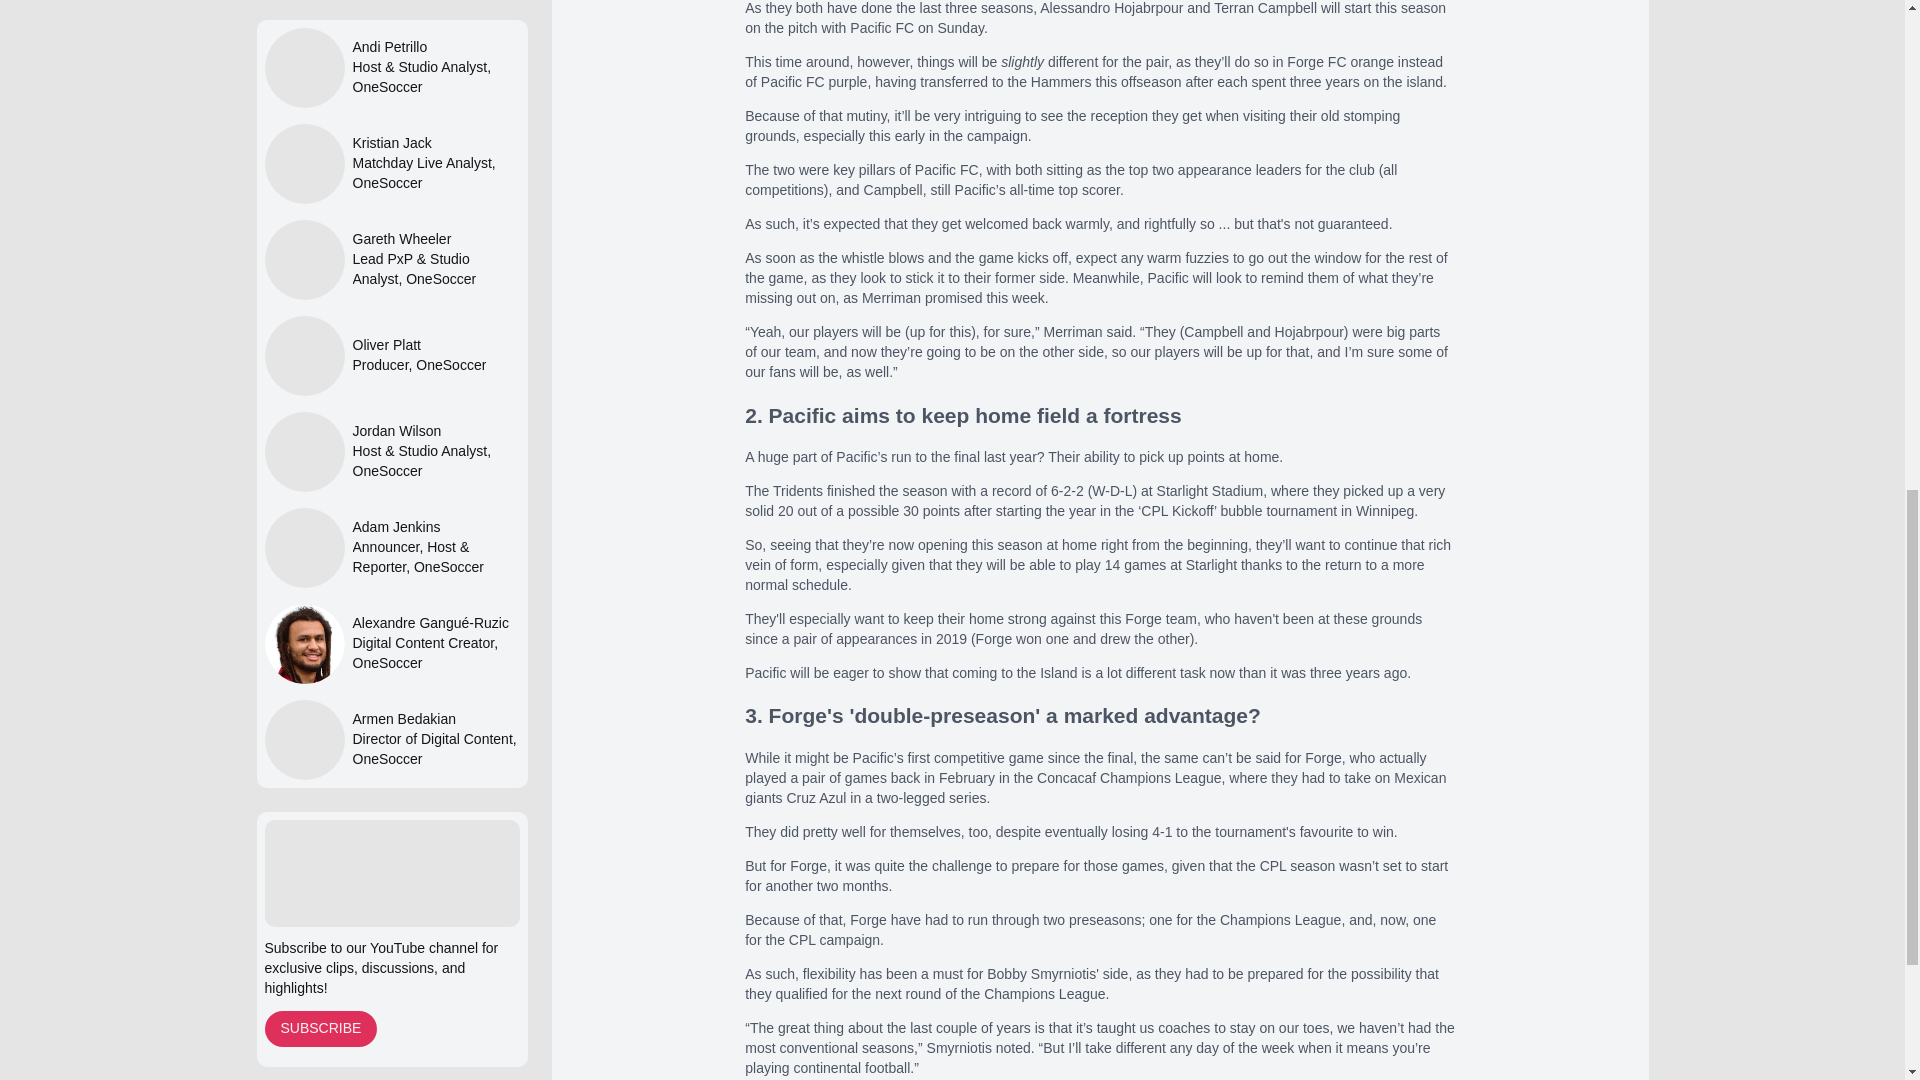  I want to click on Armen Bedakian, so click(434, 720).